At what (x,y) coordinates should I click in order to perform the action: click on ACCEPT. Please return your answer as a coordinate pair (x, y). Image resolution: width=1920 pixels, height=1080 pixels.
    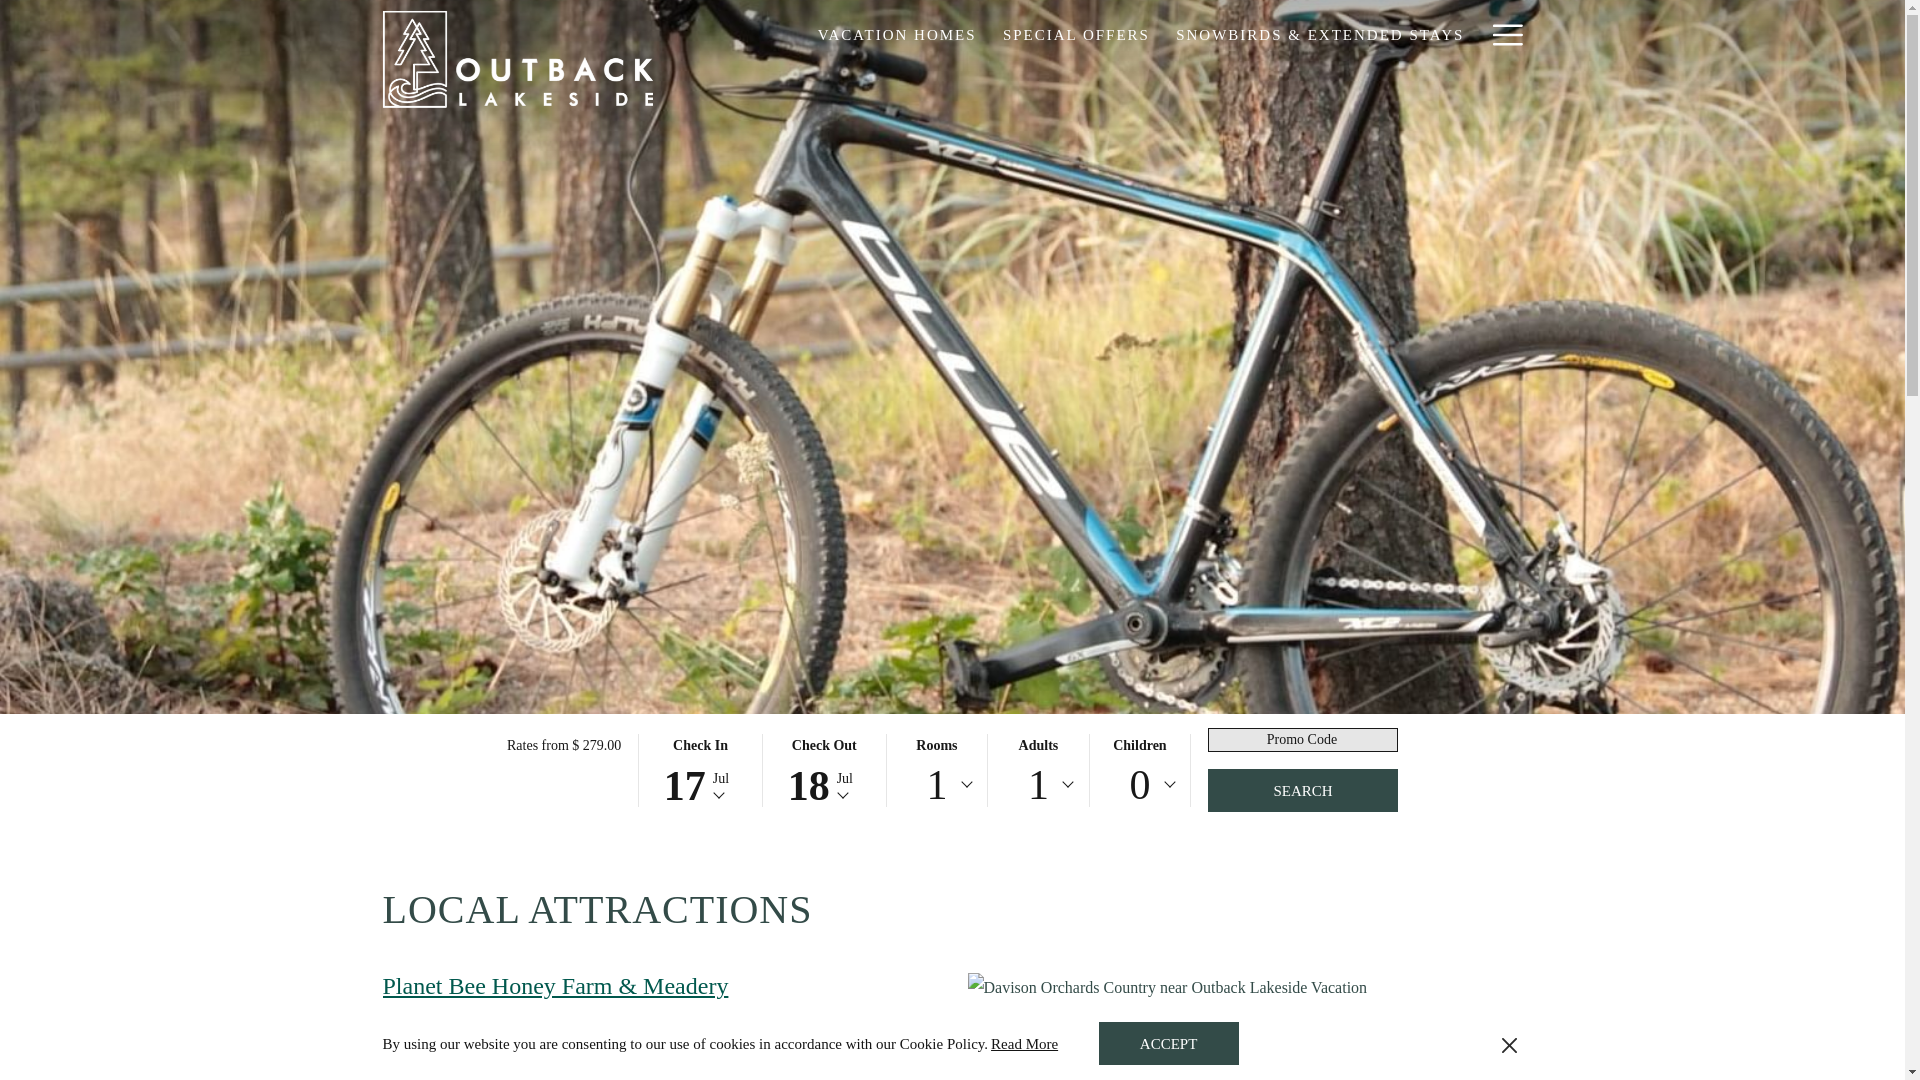
    Looking at the image, I should click on (936, 784).